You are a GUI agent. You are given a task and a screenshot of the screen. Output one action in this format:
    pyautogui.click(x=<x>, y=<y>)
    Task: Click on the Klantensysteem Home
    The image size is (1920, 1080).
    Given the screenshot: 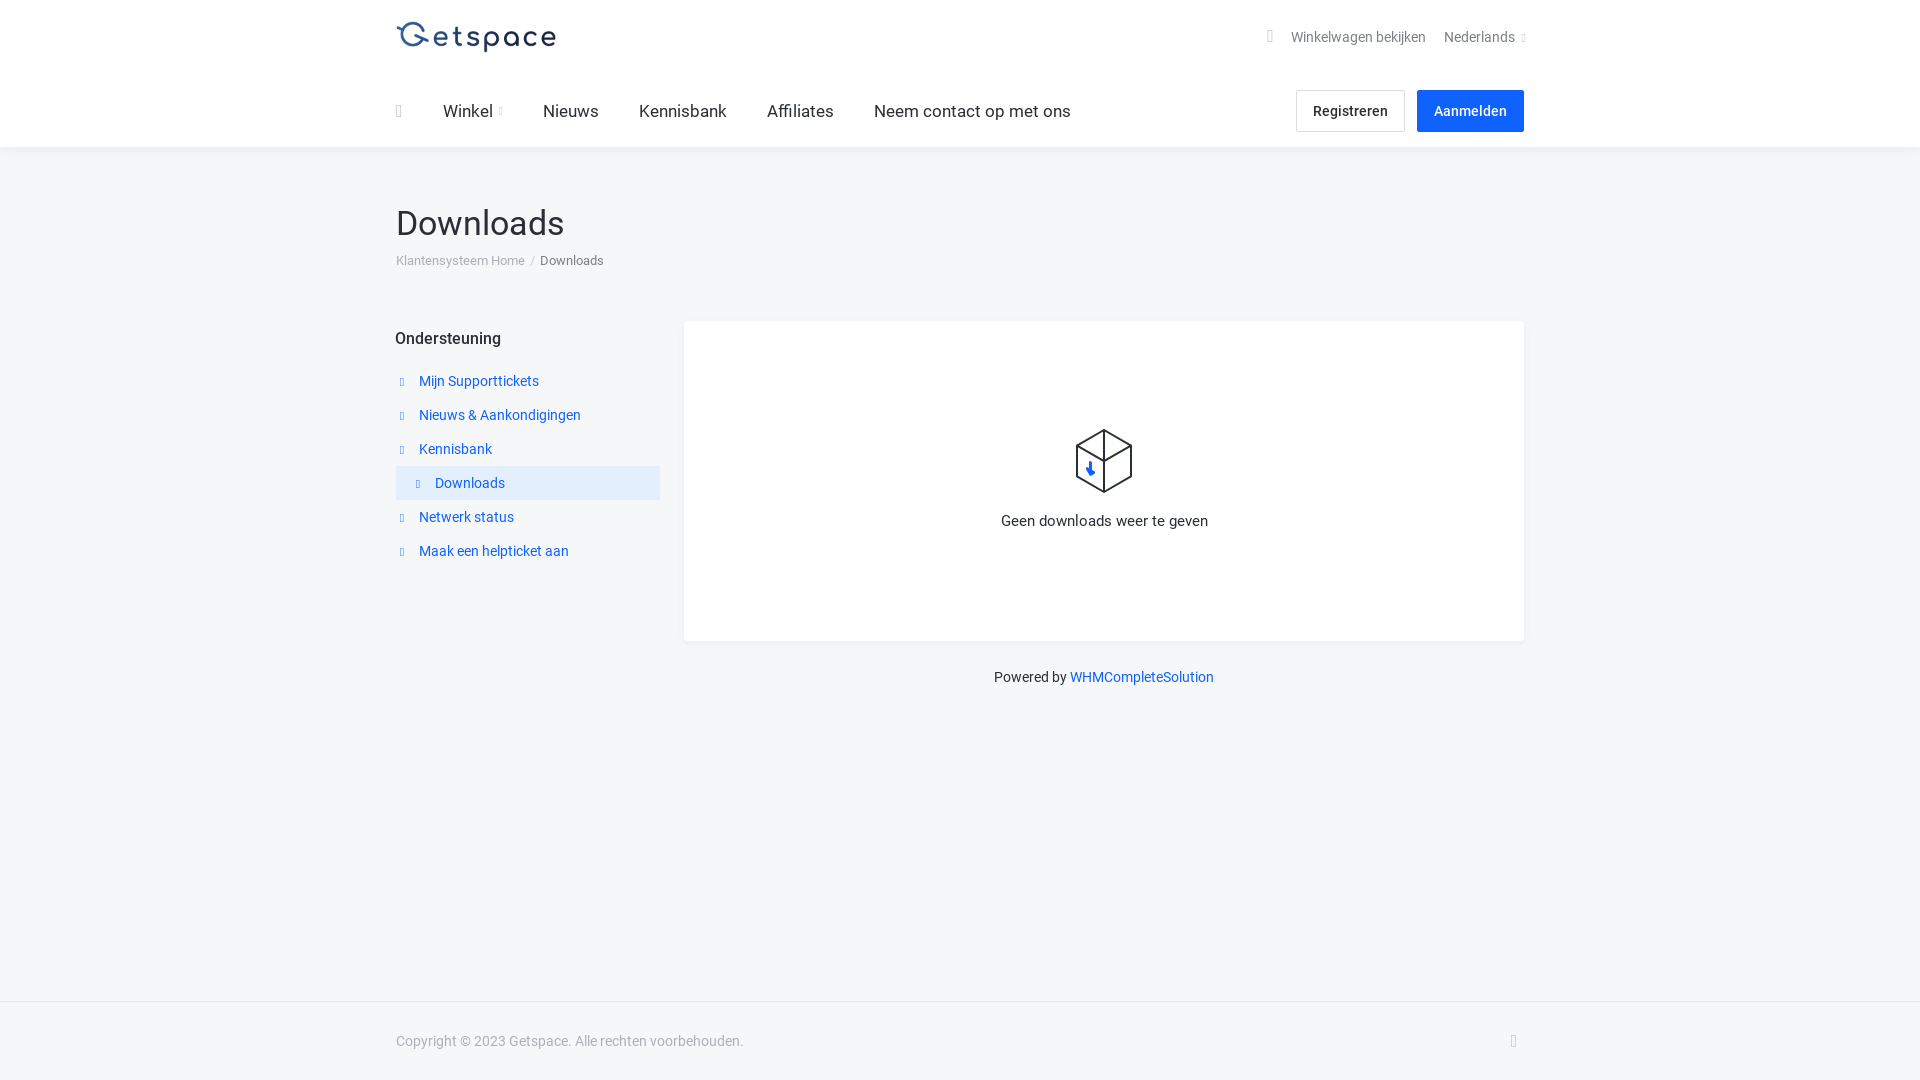 What is the action you would take?
    pyautogui.click(x=460, y=261)
    